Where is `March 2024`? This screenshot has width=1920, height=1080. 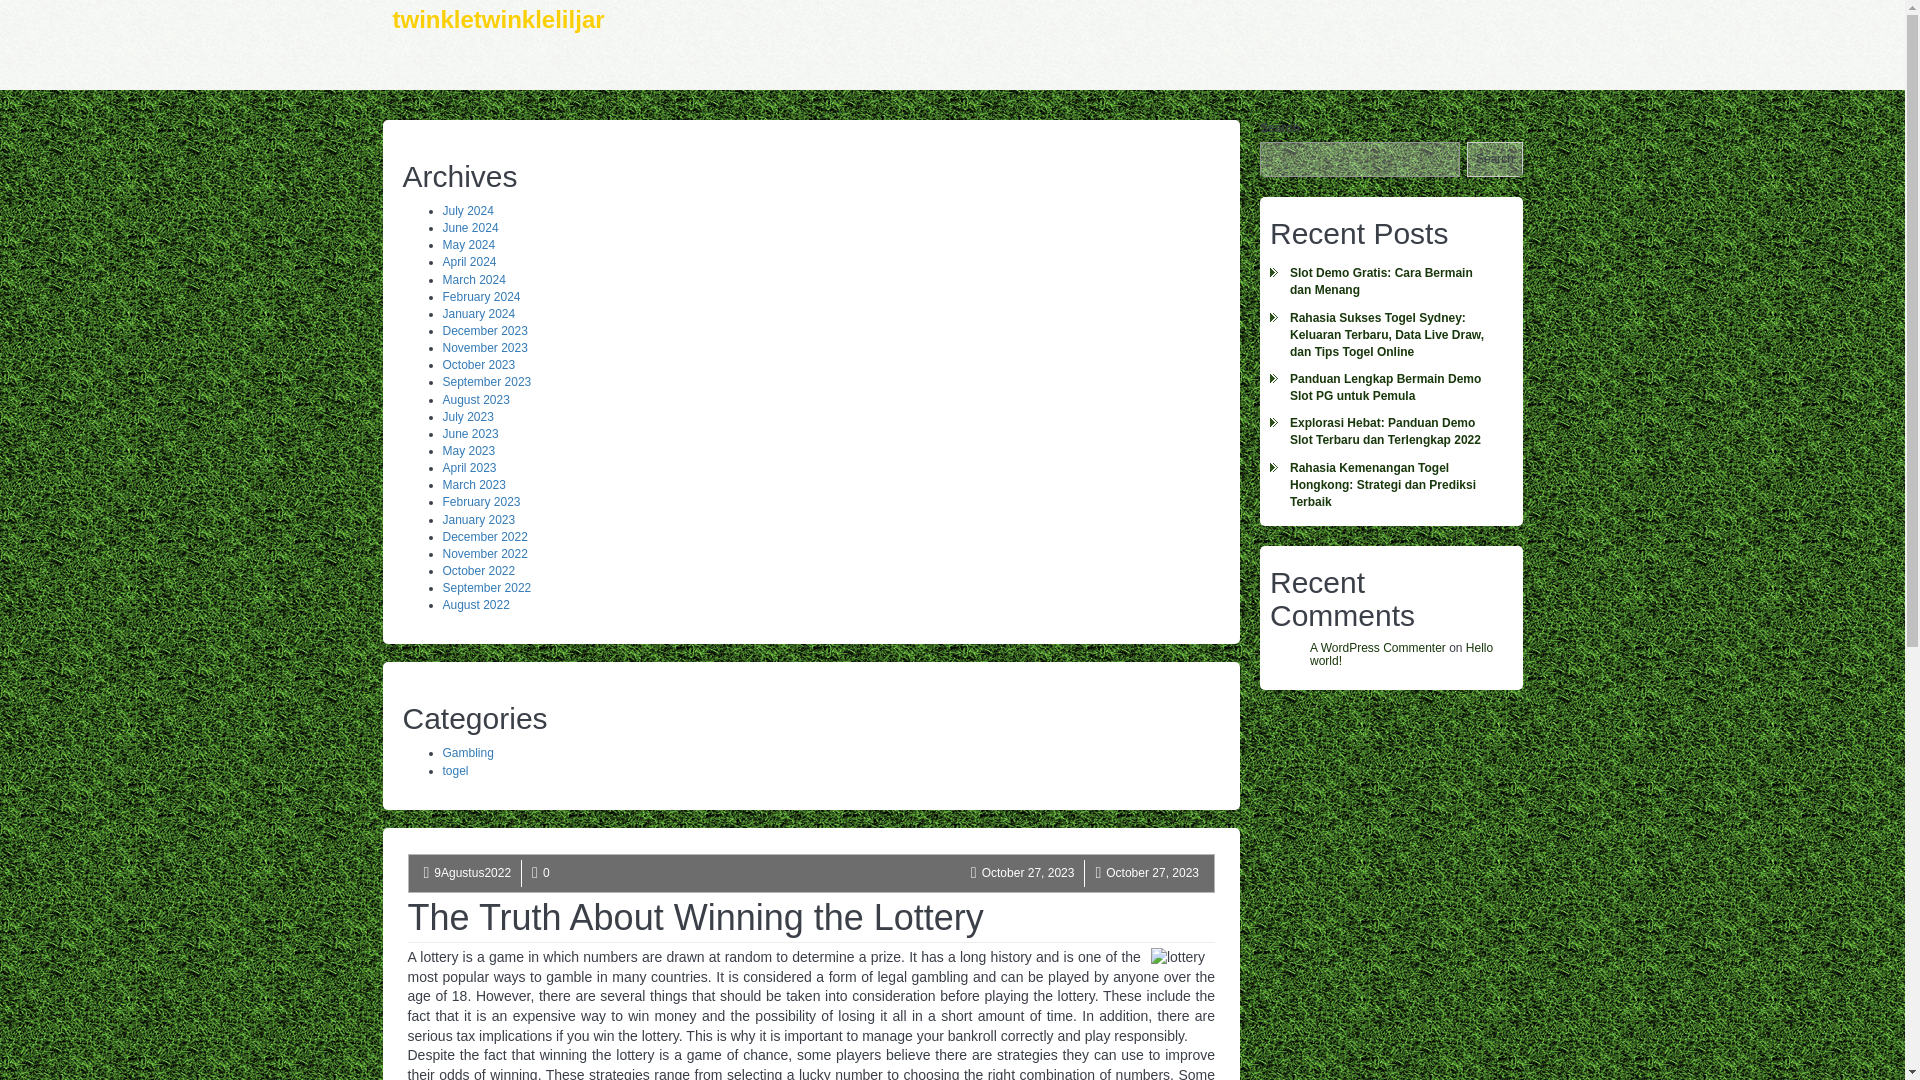 March 2024 is located at coordinates (472, 280).